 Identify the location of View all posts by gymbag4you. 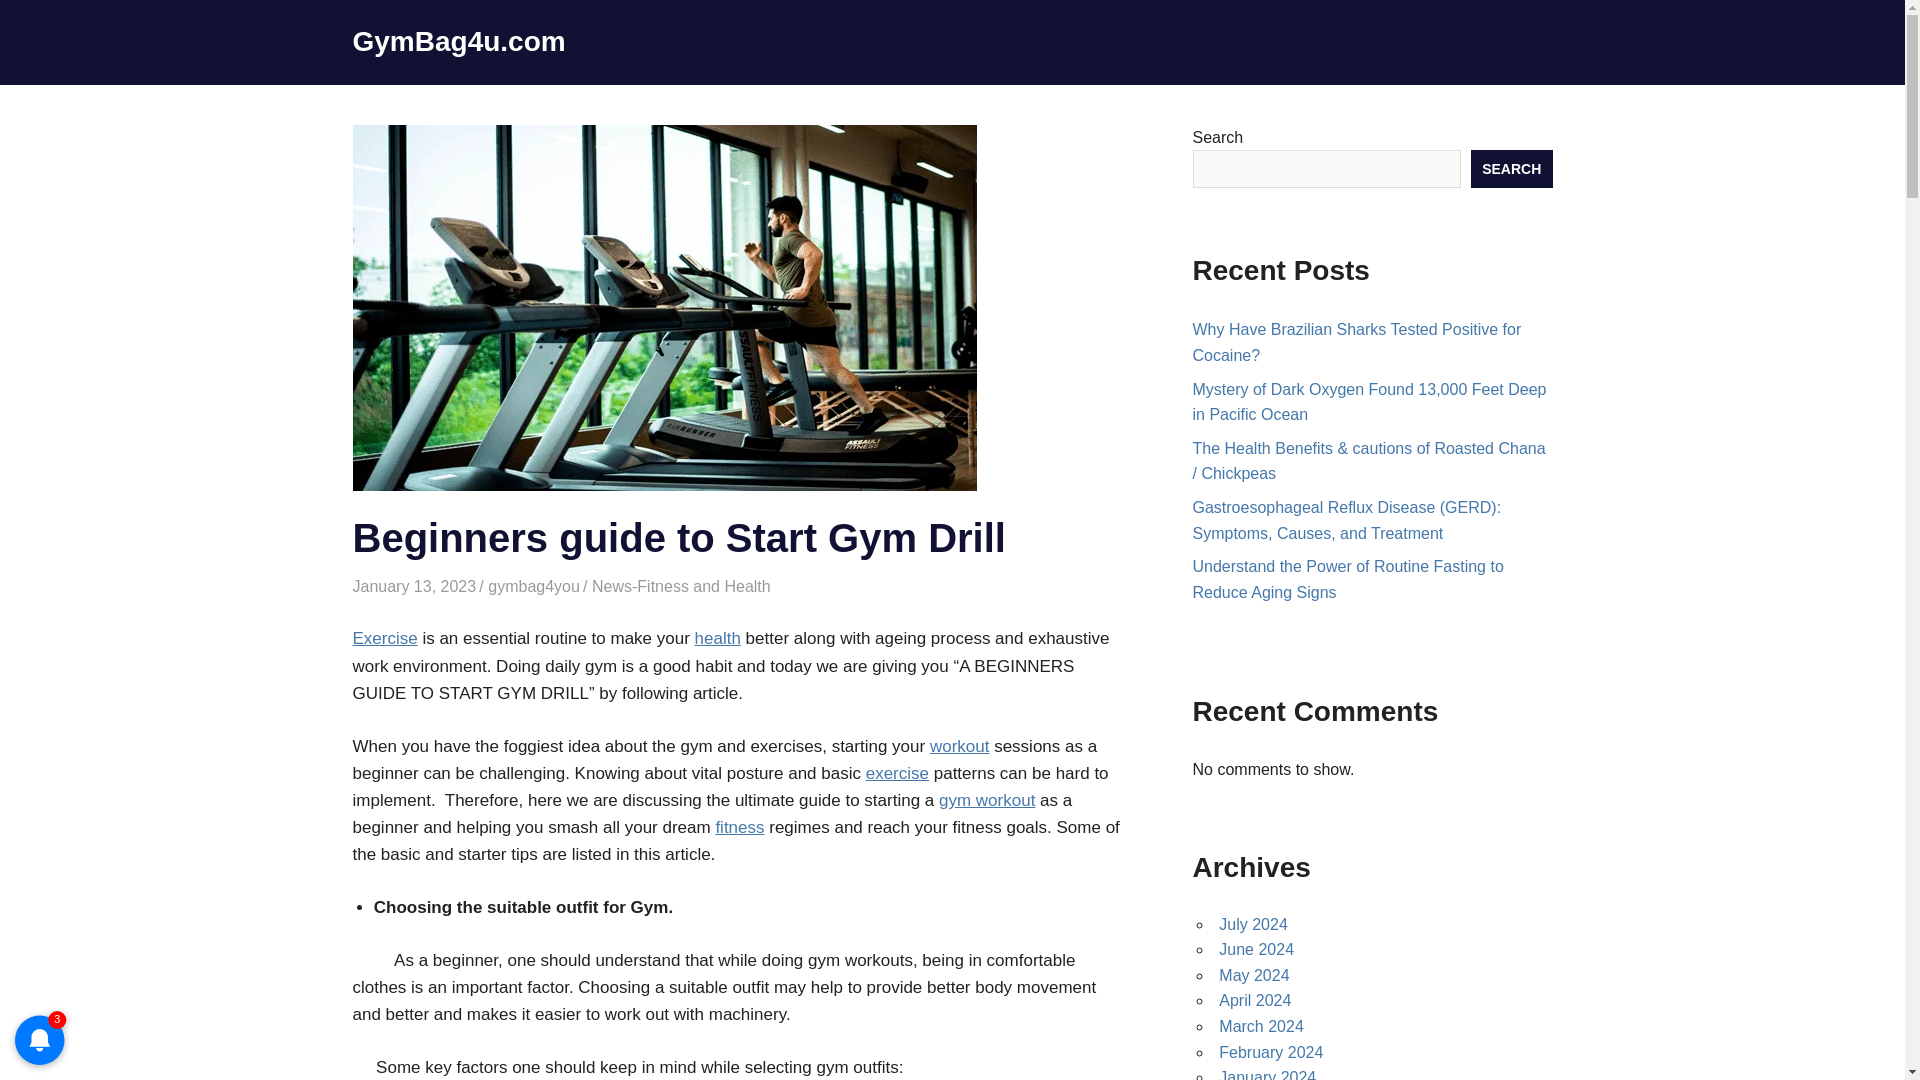
(533, 586).